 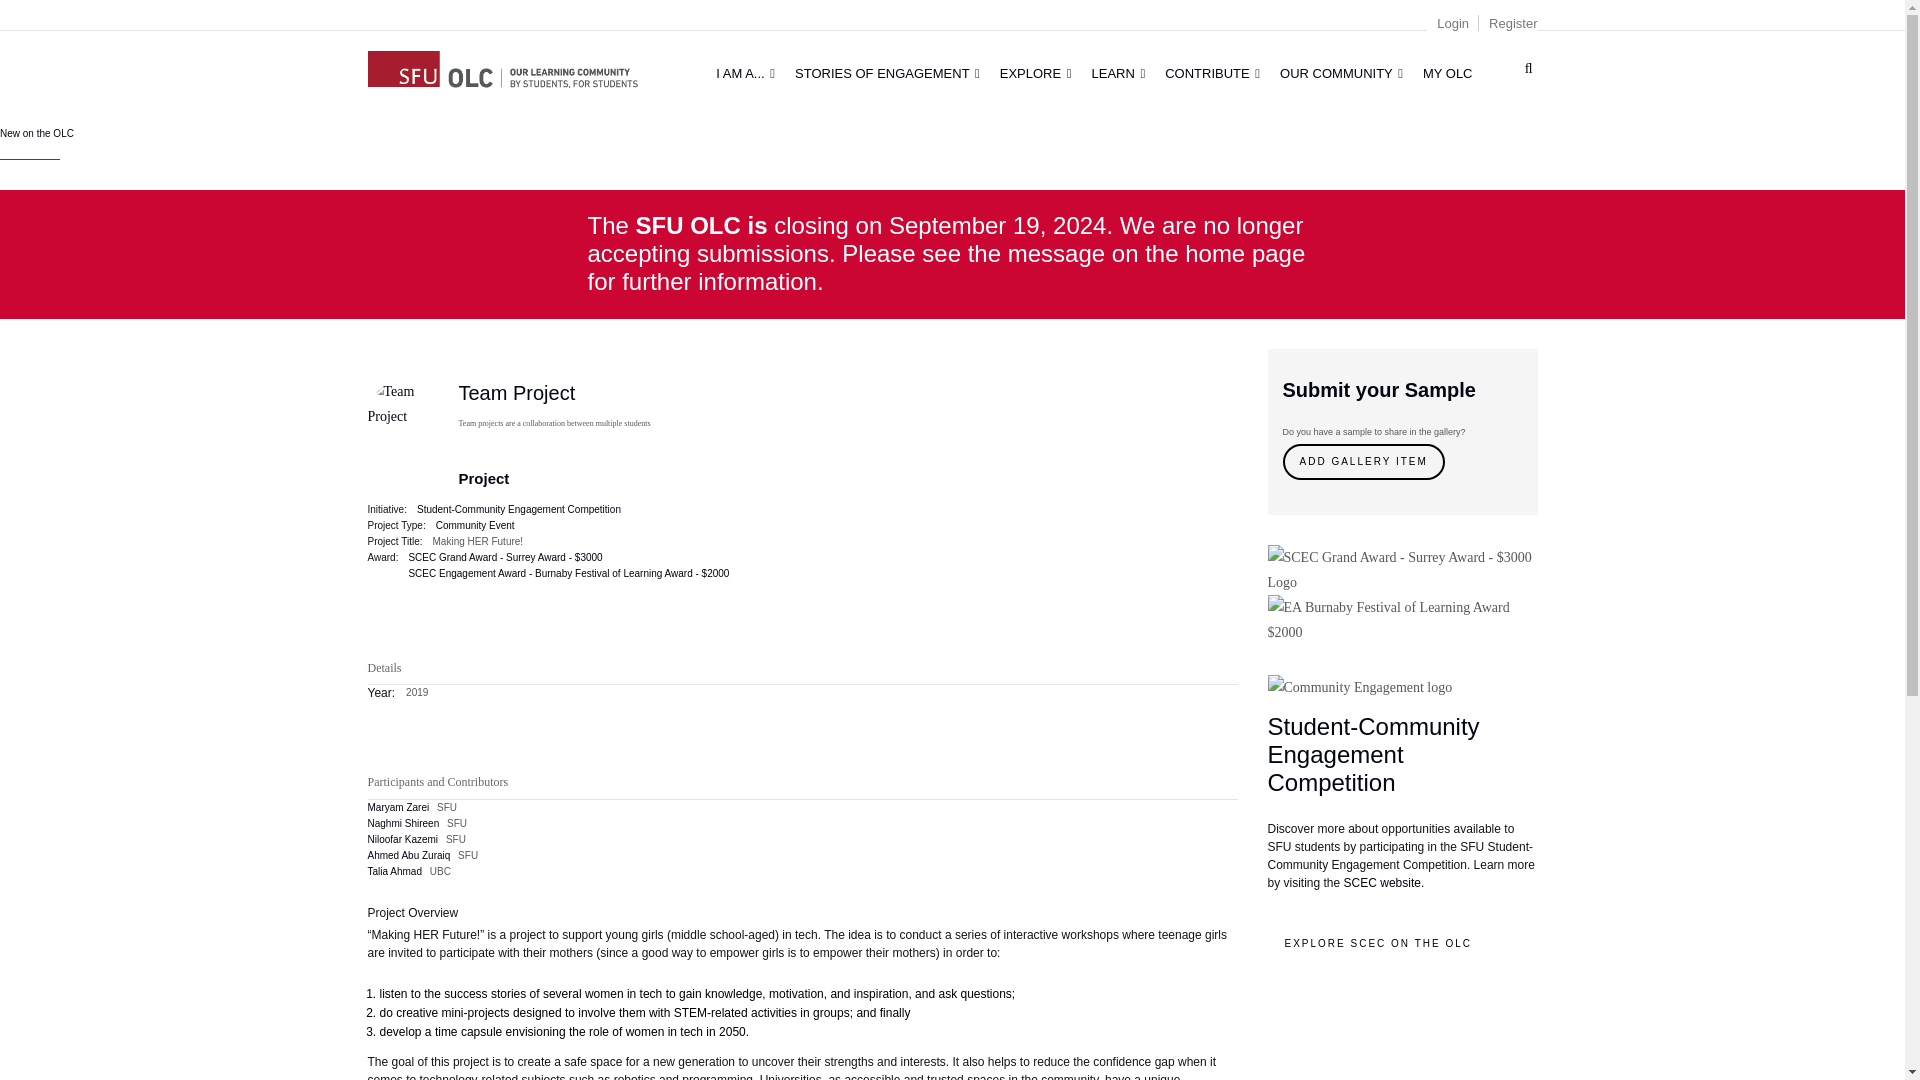 I want to click on Home, so click(x=502, y=66).